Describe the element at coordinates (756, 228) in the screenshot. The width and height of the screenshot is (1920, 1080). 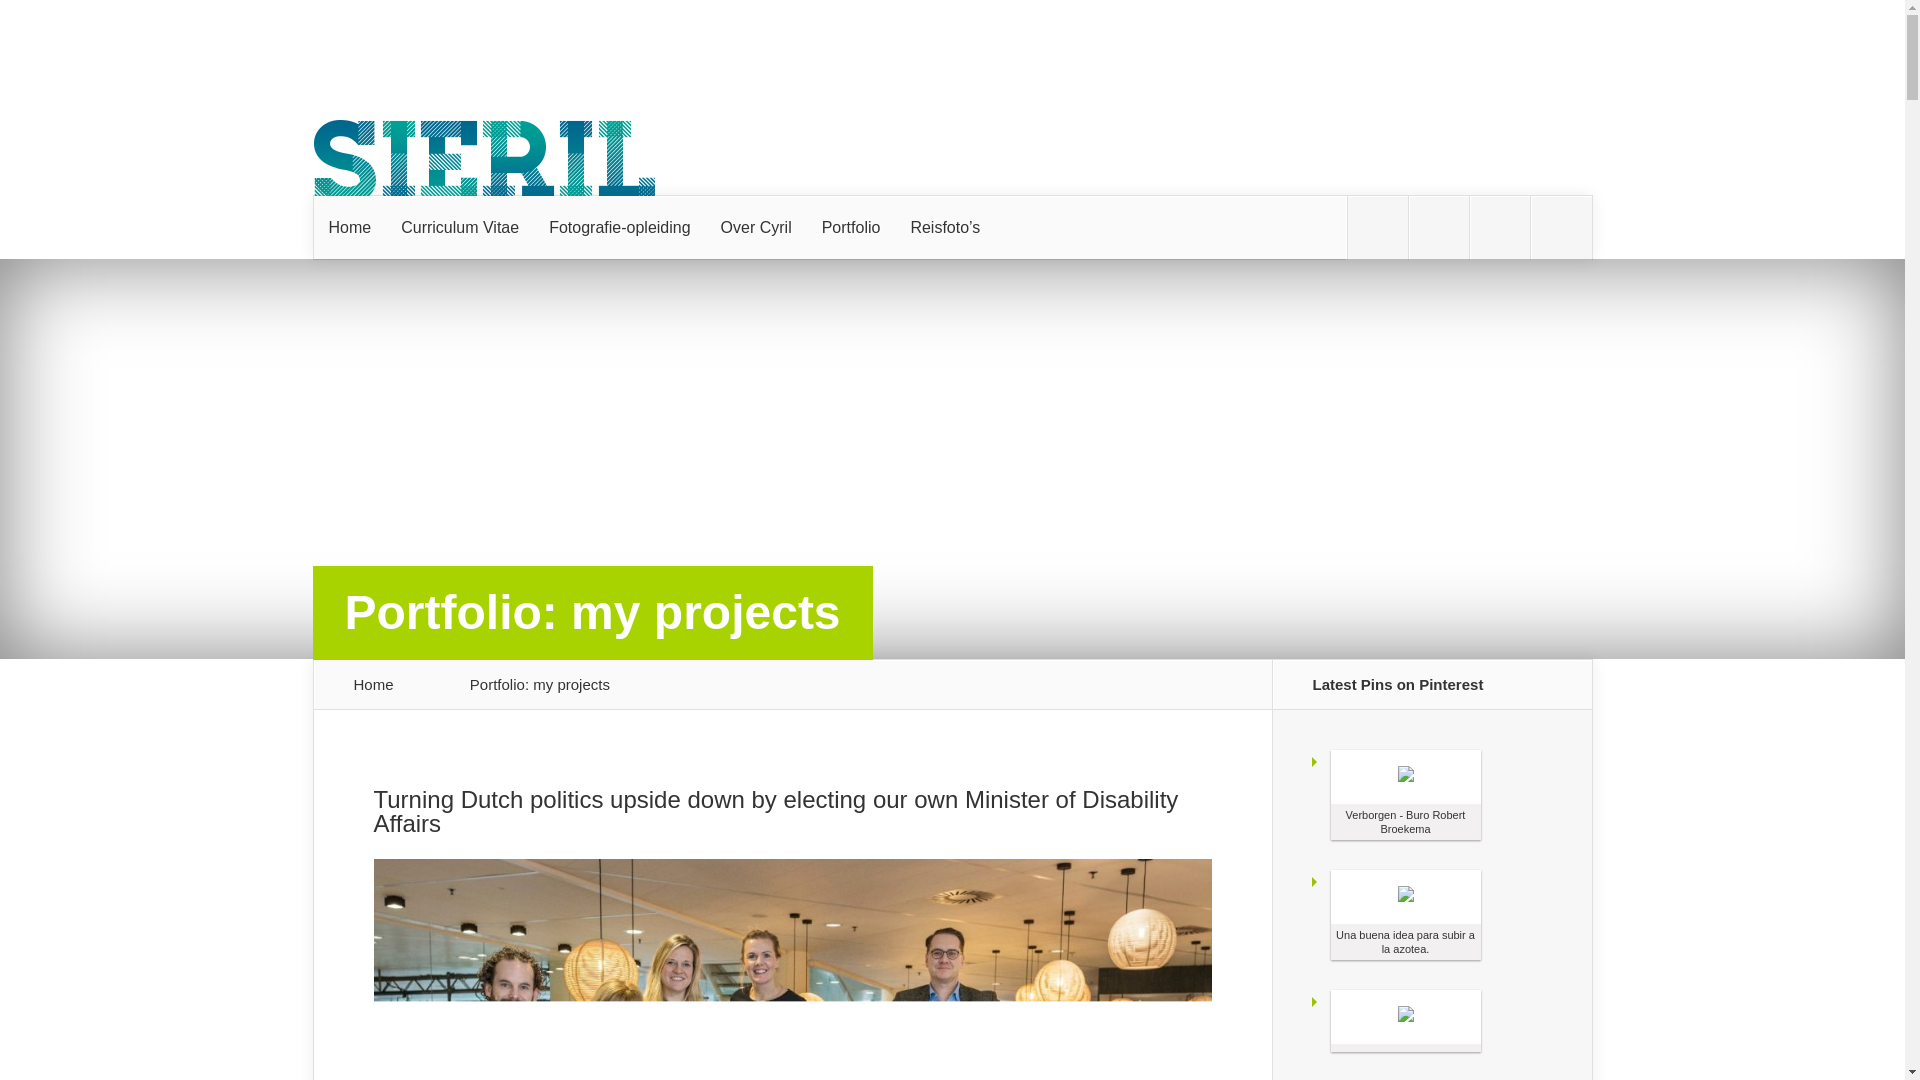
I see `Over Cyril` at that location.